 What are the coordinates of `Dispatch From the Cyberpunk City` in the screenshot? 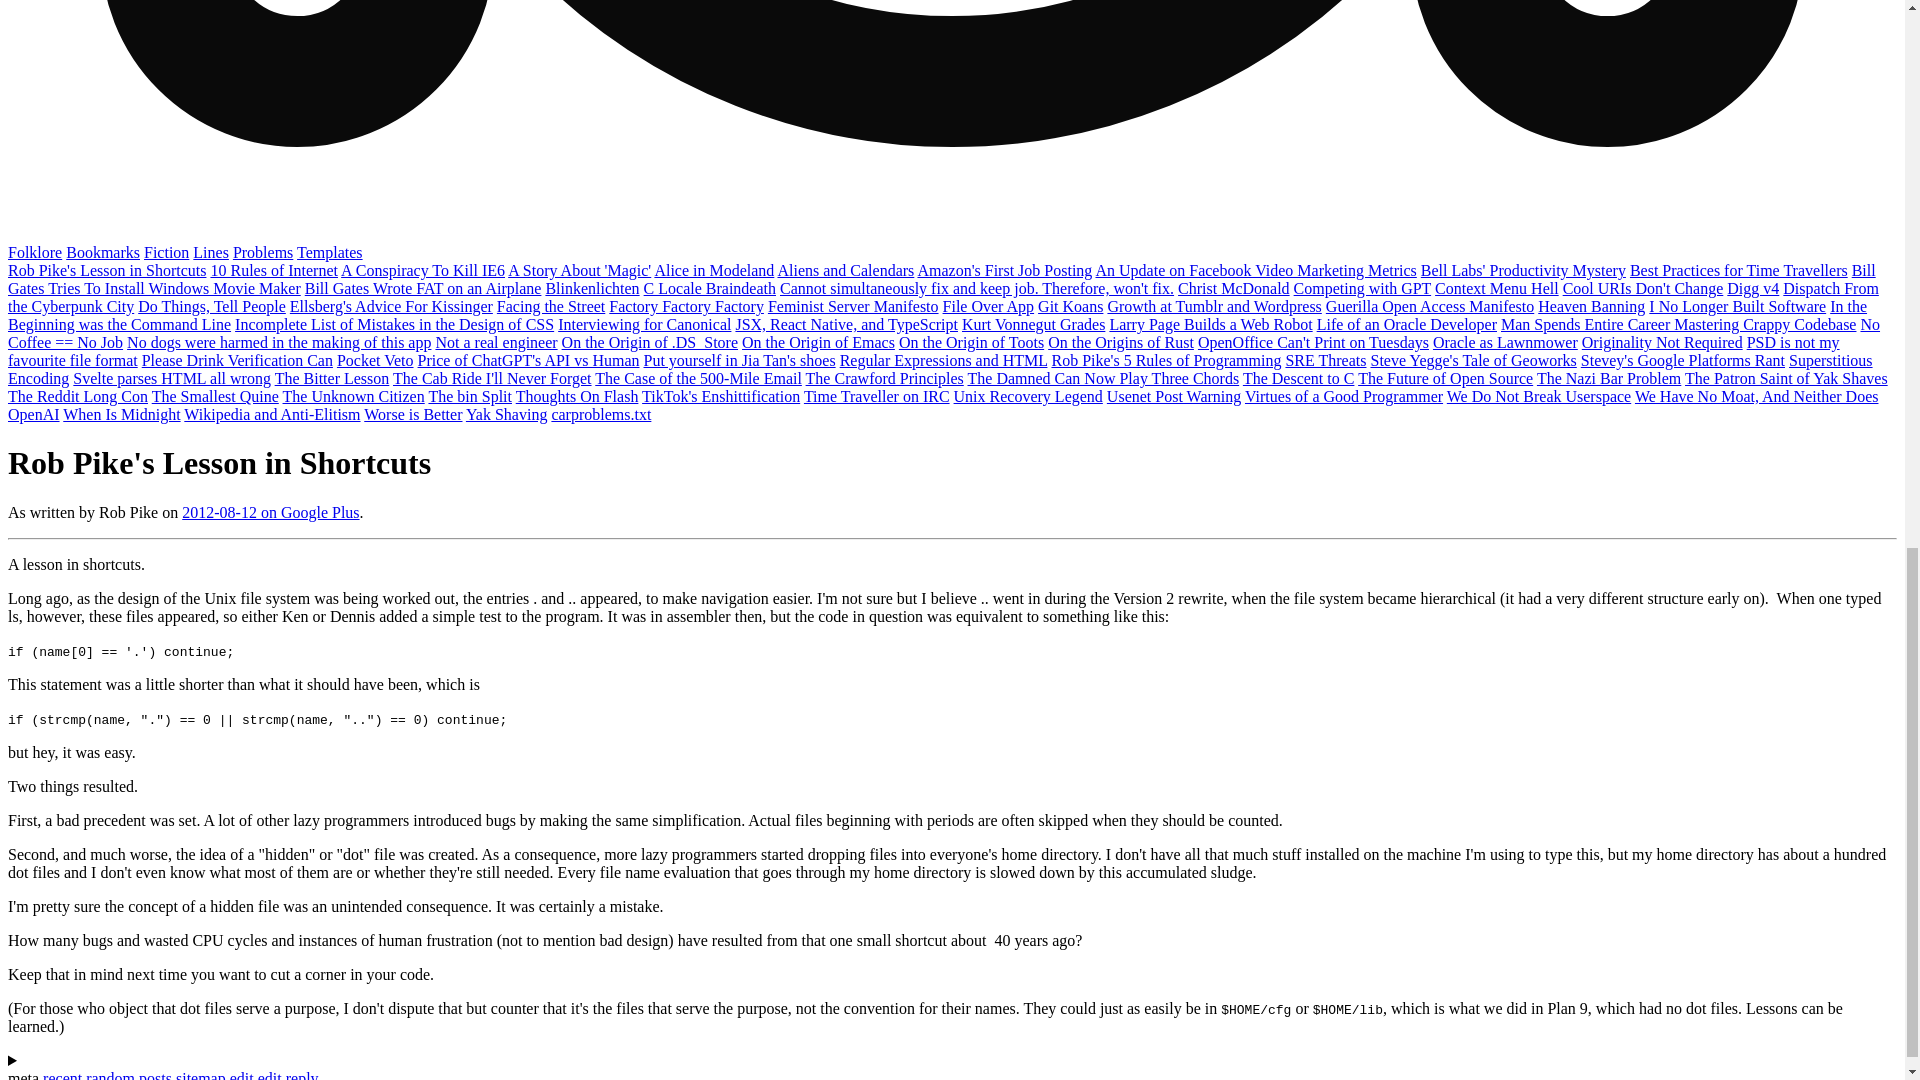 It's located at (943, 297).